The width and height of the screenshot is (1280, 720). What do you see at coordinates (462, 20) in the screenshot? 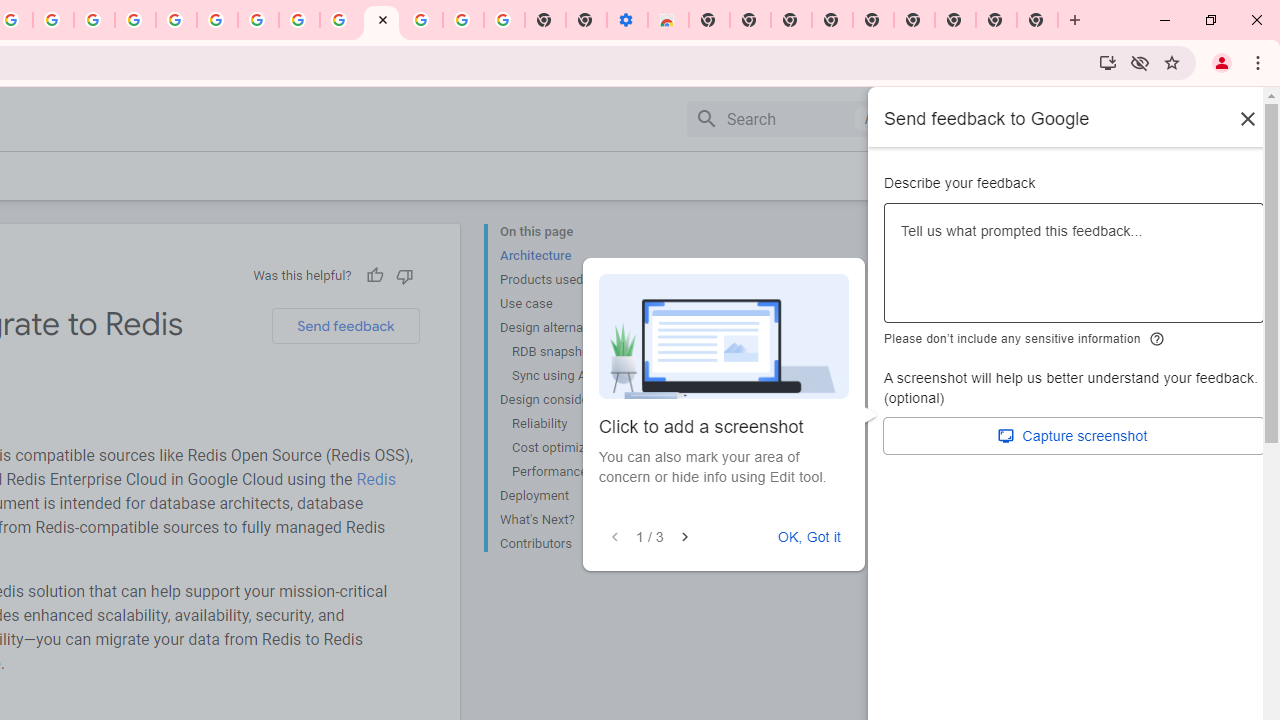
I see `Google Account Help` at bounding box center [462, 20].